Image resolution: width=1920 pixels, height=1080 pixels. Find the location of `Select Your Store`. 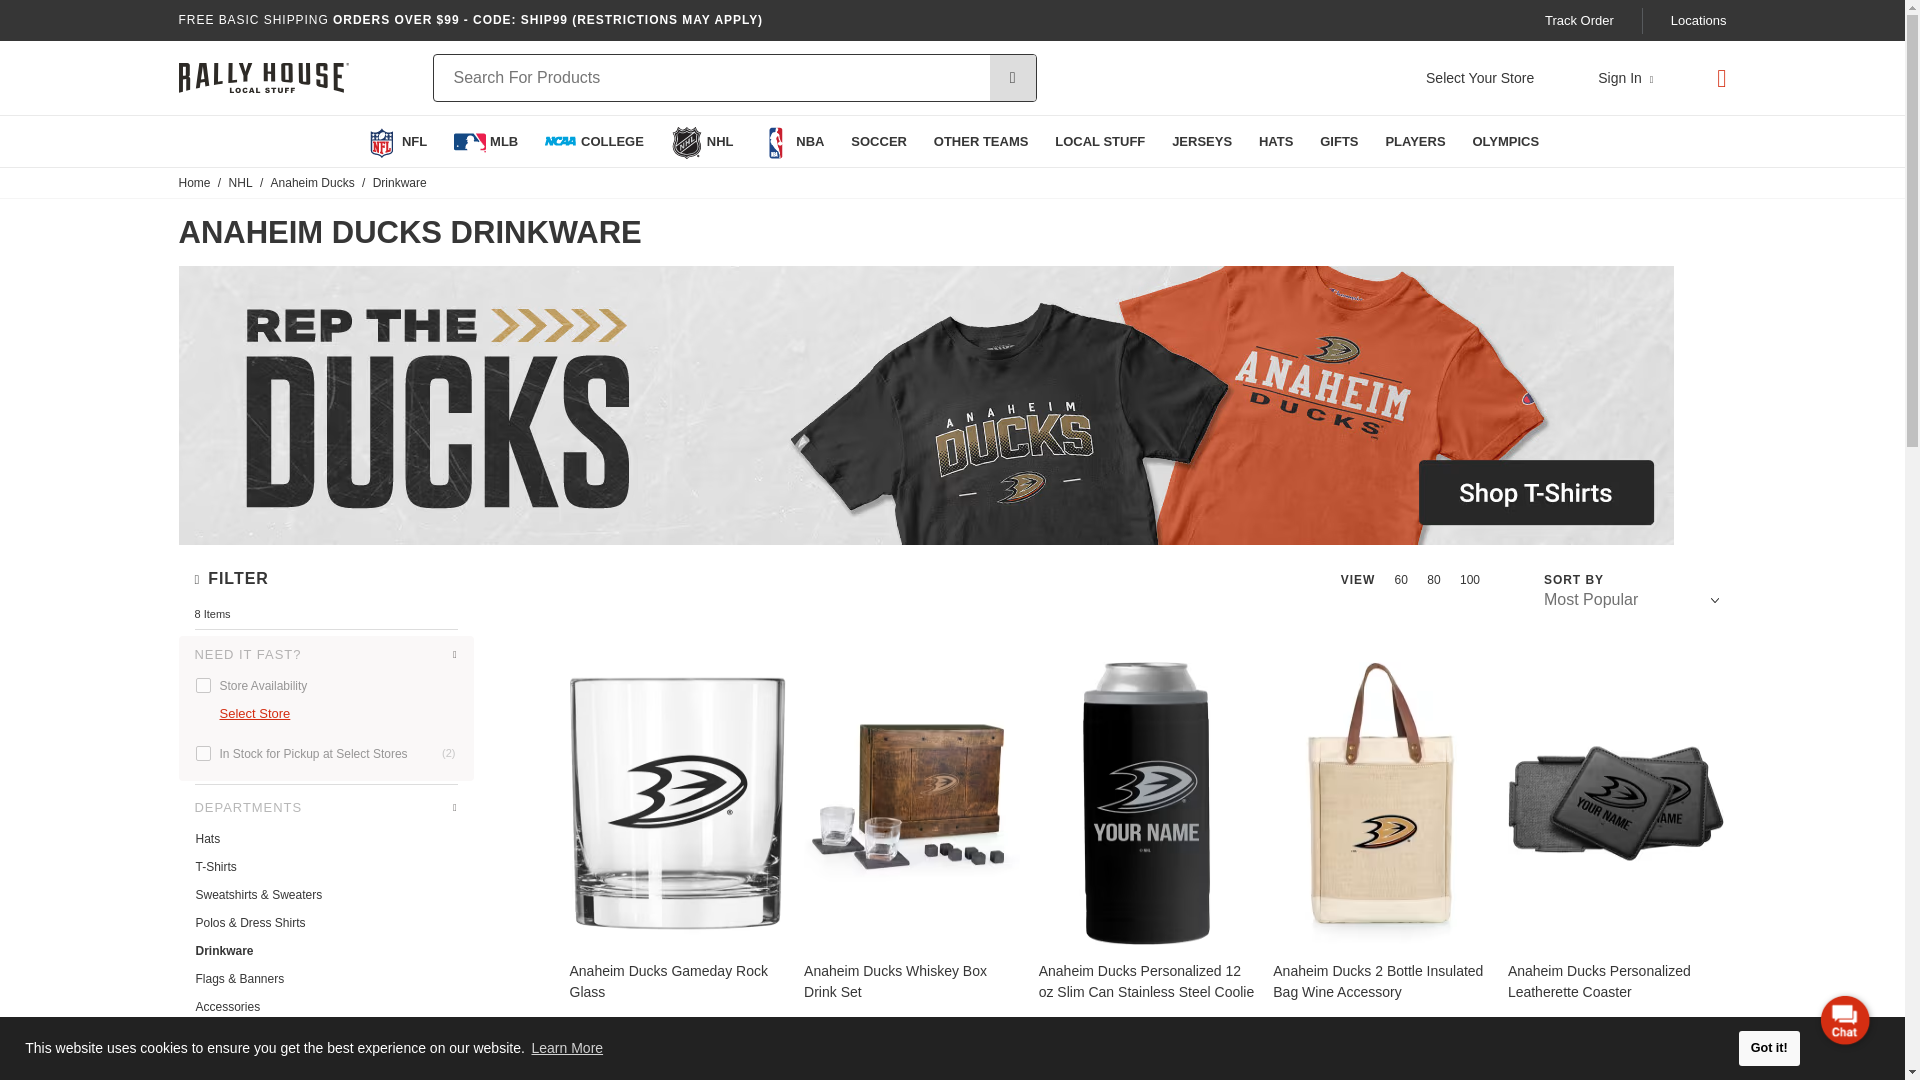

Select Your Store is located at coordinates (1480, 78).